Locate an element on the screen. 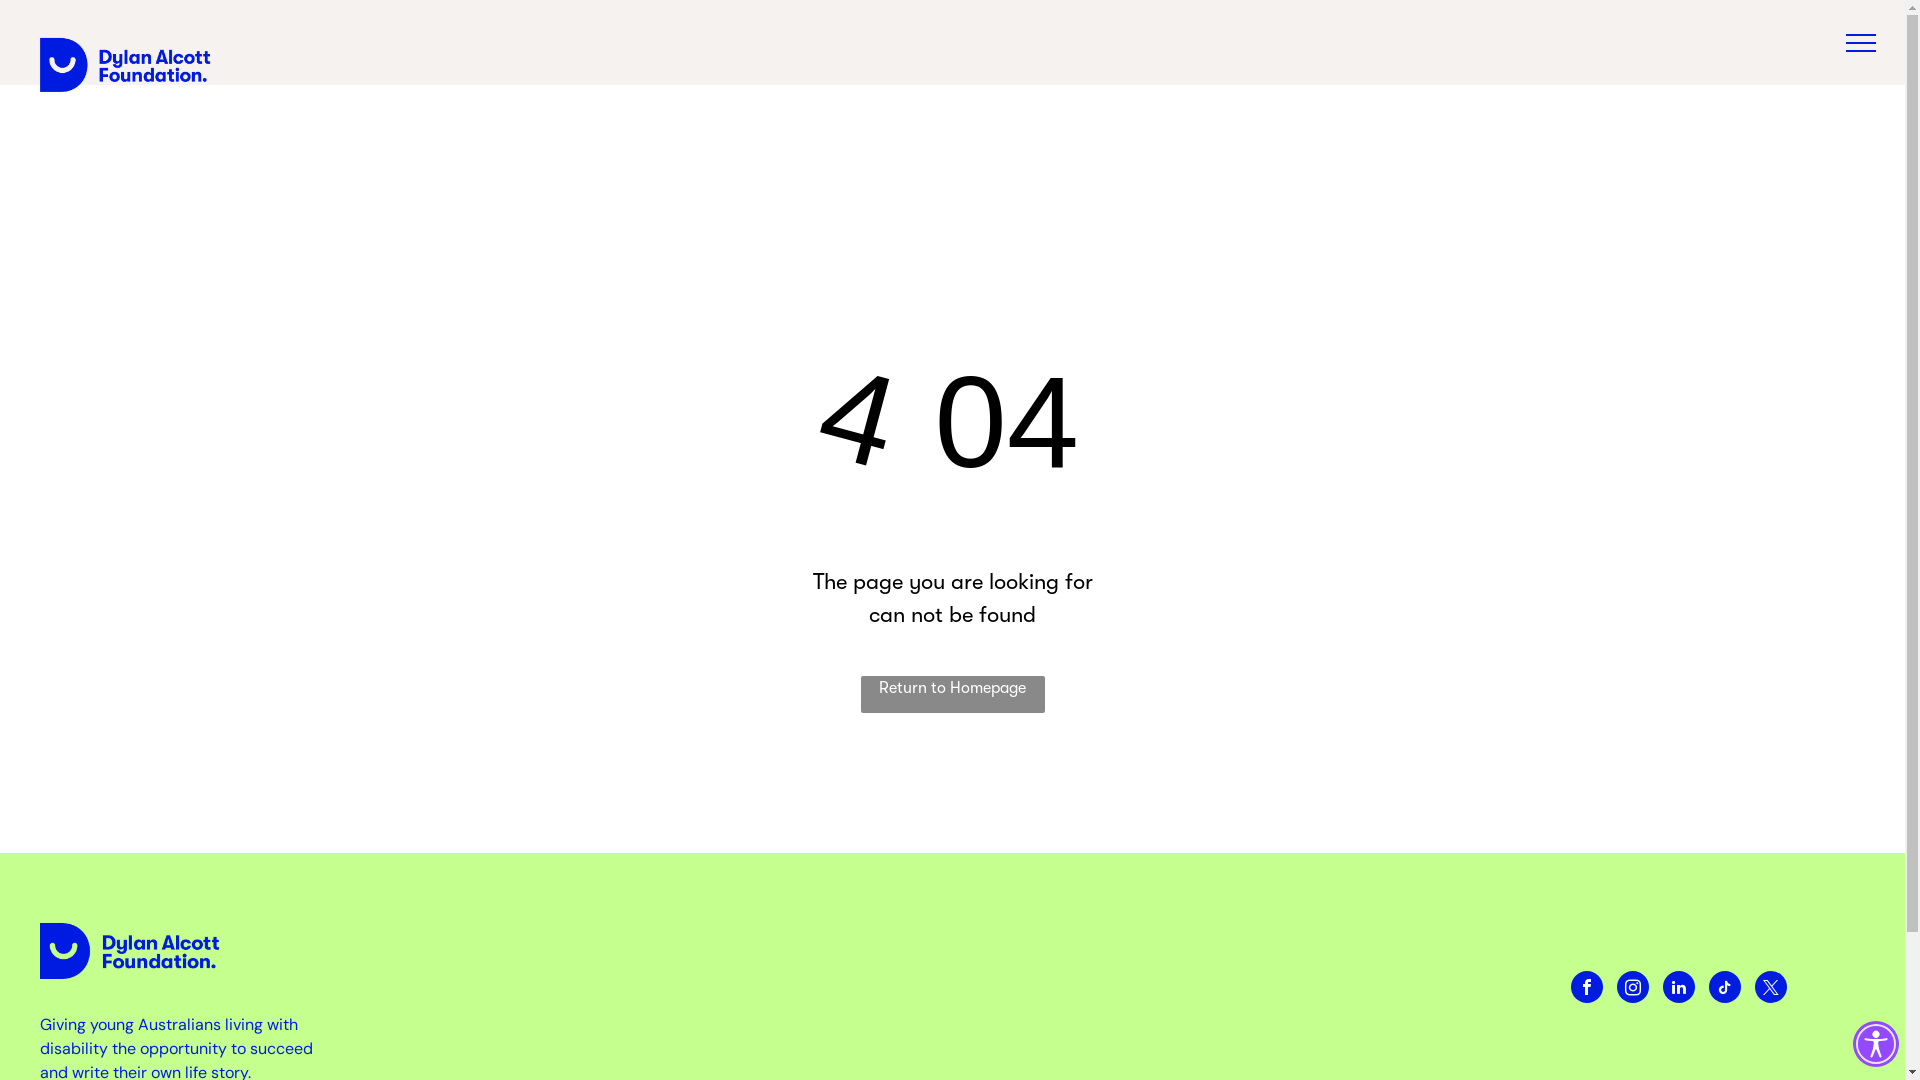 The width and height of the screenshot is (1920, 1080). Return to Homepage is located at coordinates (952, 694).